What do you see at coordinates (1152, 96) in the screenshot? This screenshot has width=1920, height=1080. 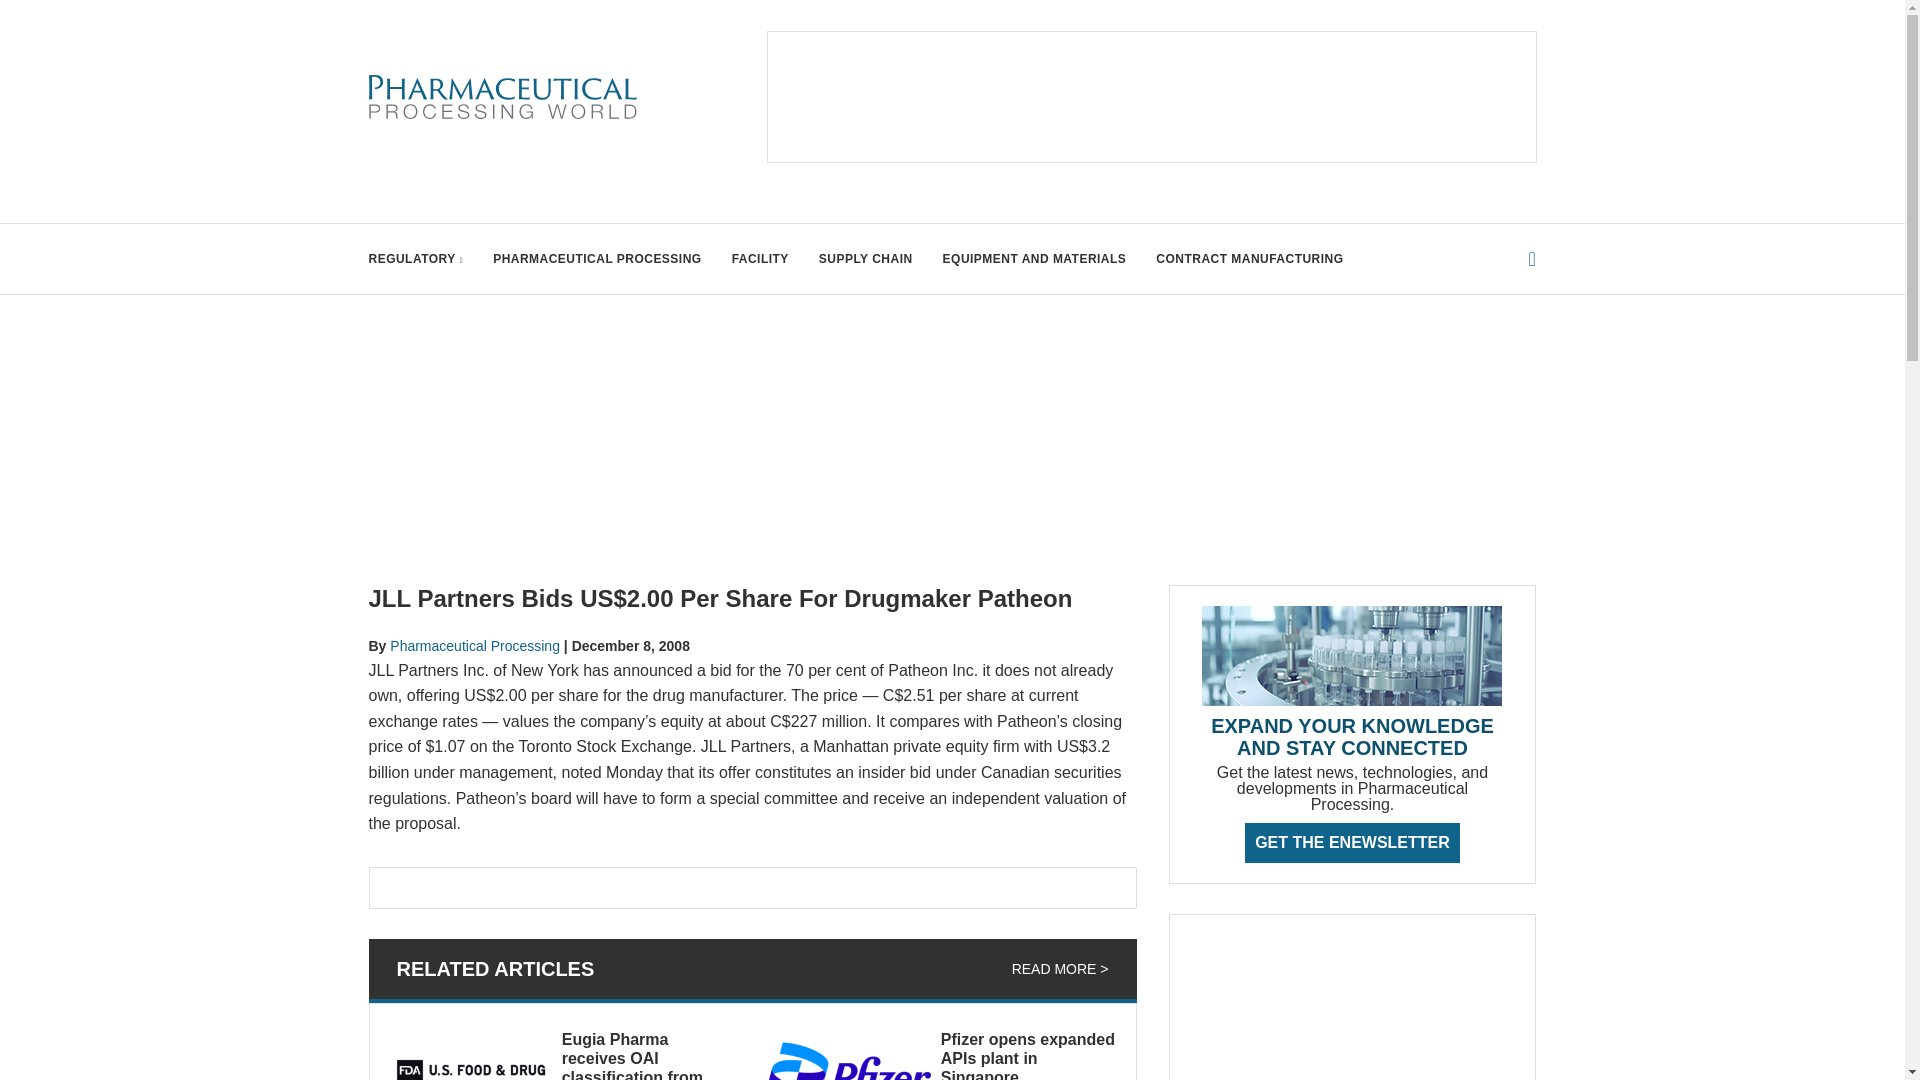 I see `3rd party ad content` at bounding box center [1152, 96].